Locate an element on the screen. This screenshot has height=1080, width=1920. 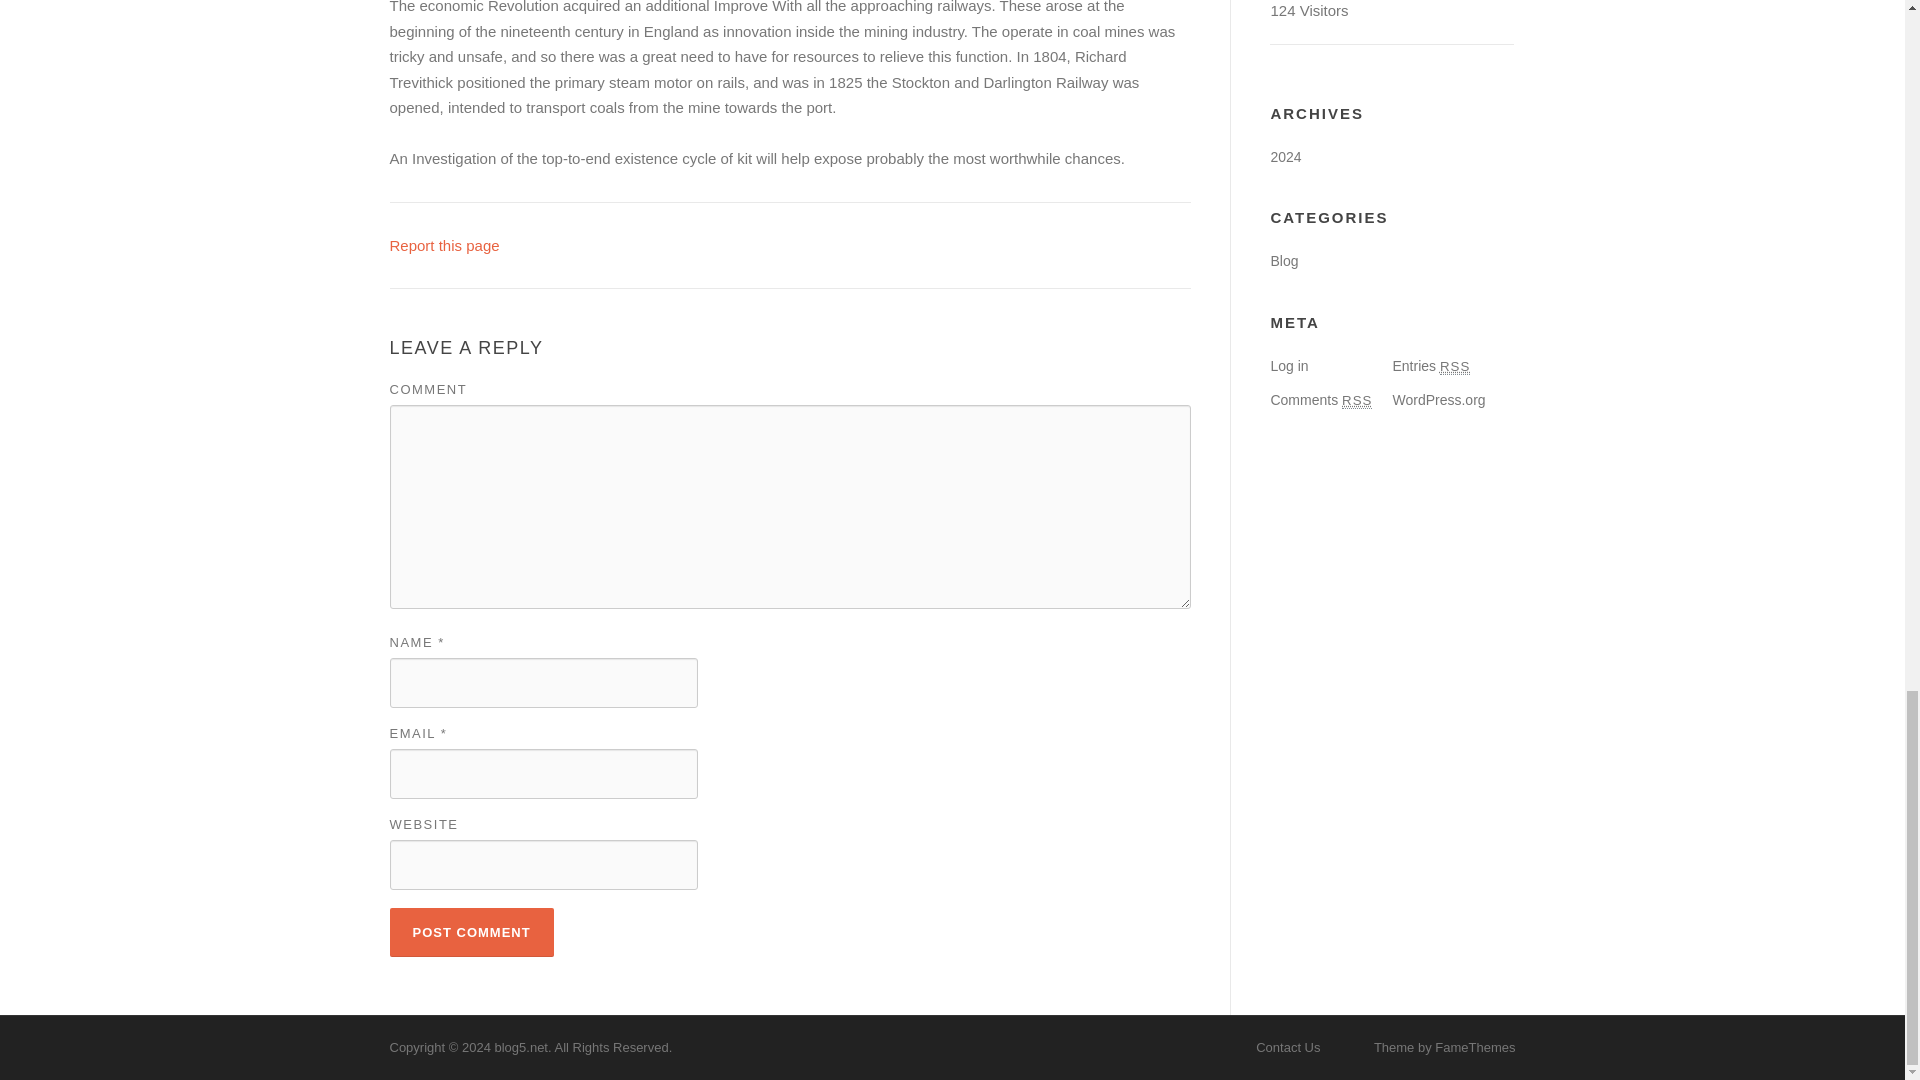
Post Comment is located at coordinates (472, 932).